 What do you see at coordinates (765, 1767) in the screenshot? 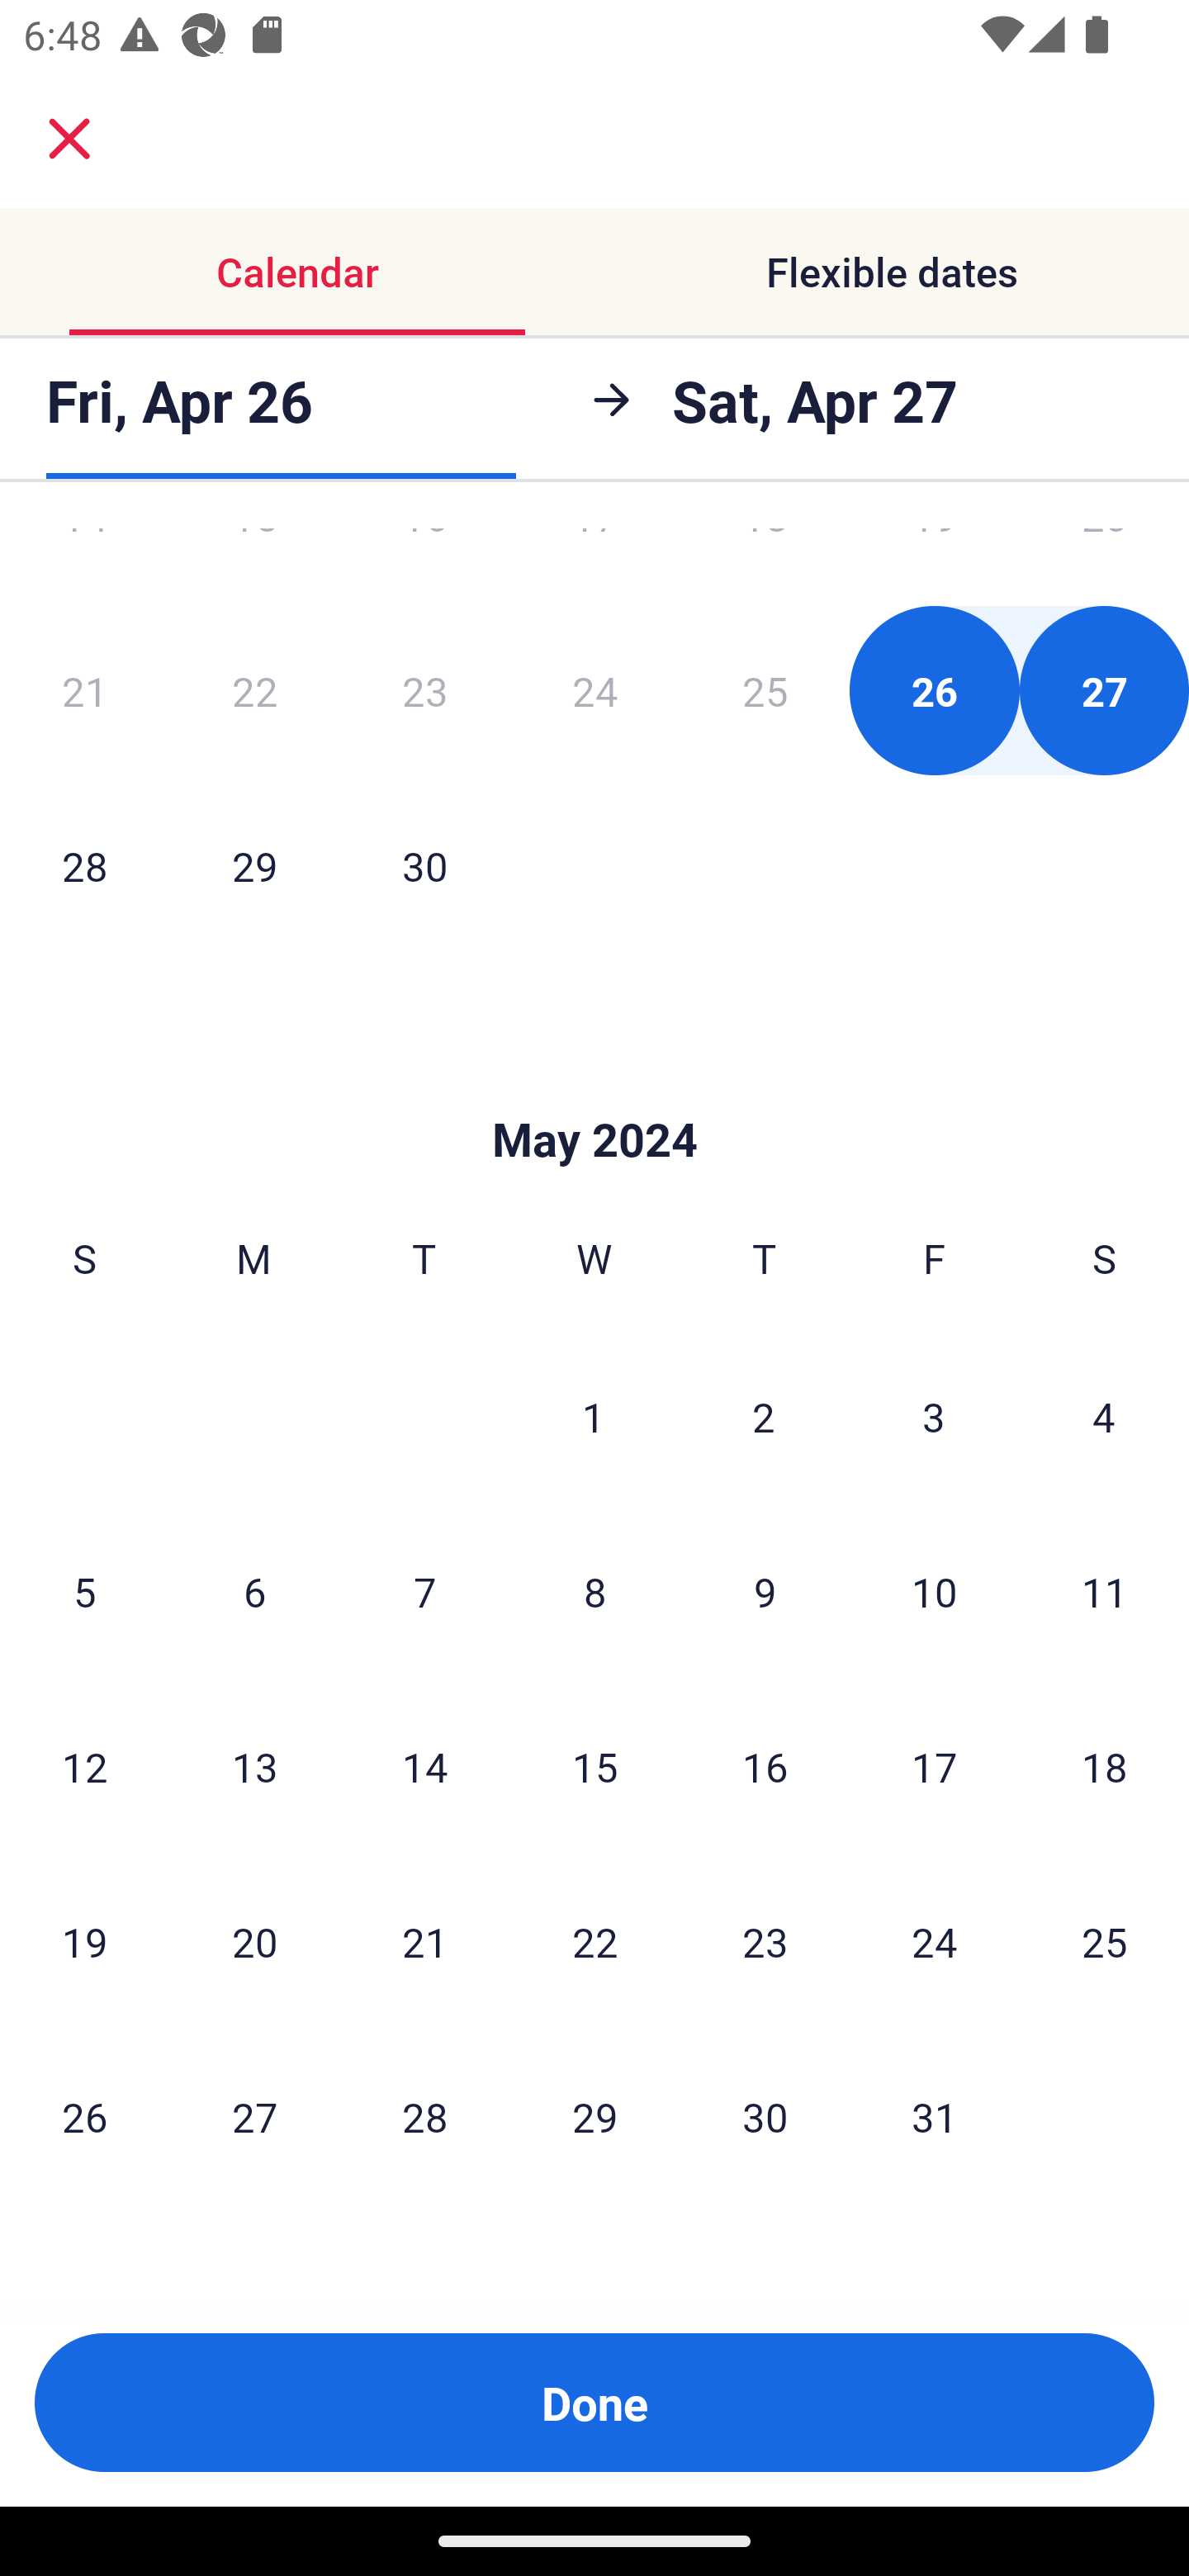
I see `16 Thursday, May 16, 2024` at bounding box center [765, 1767].